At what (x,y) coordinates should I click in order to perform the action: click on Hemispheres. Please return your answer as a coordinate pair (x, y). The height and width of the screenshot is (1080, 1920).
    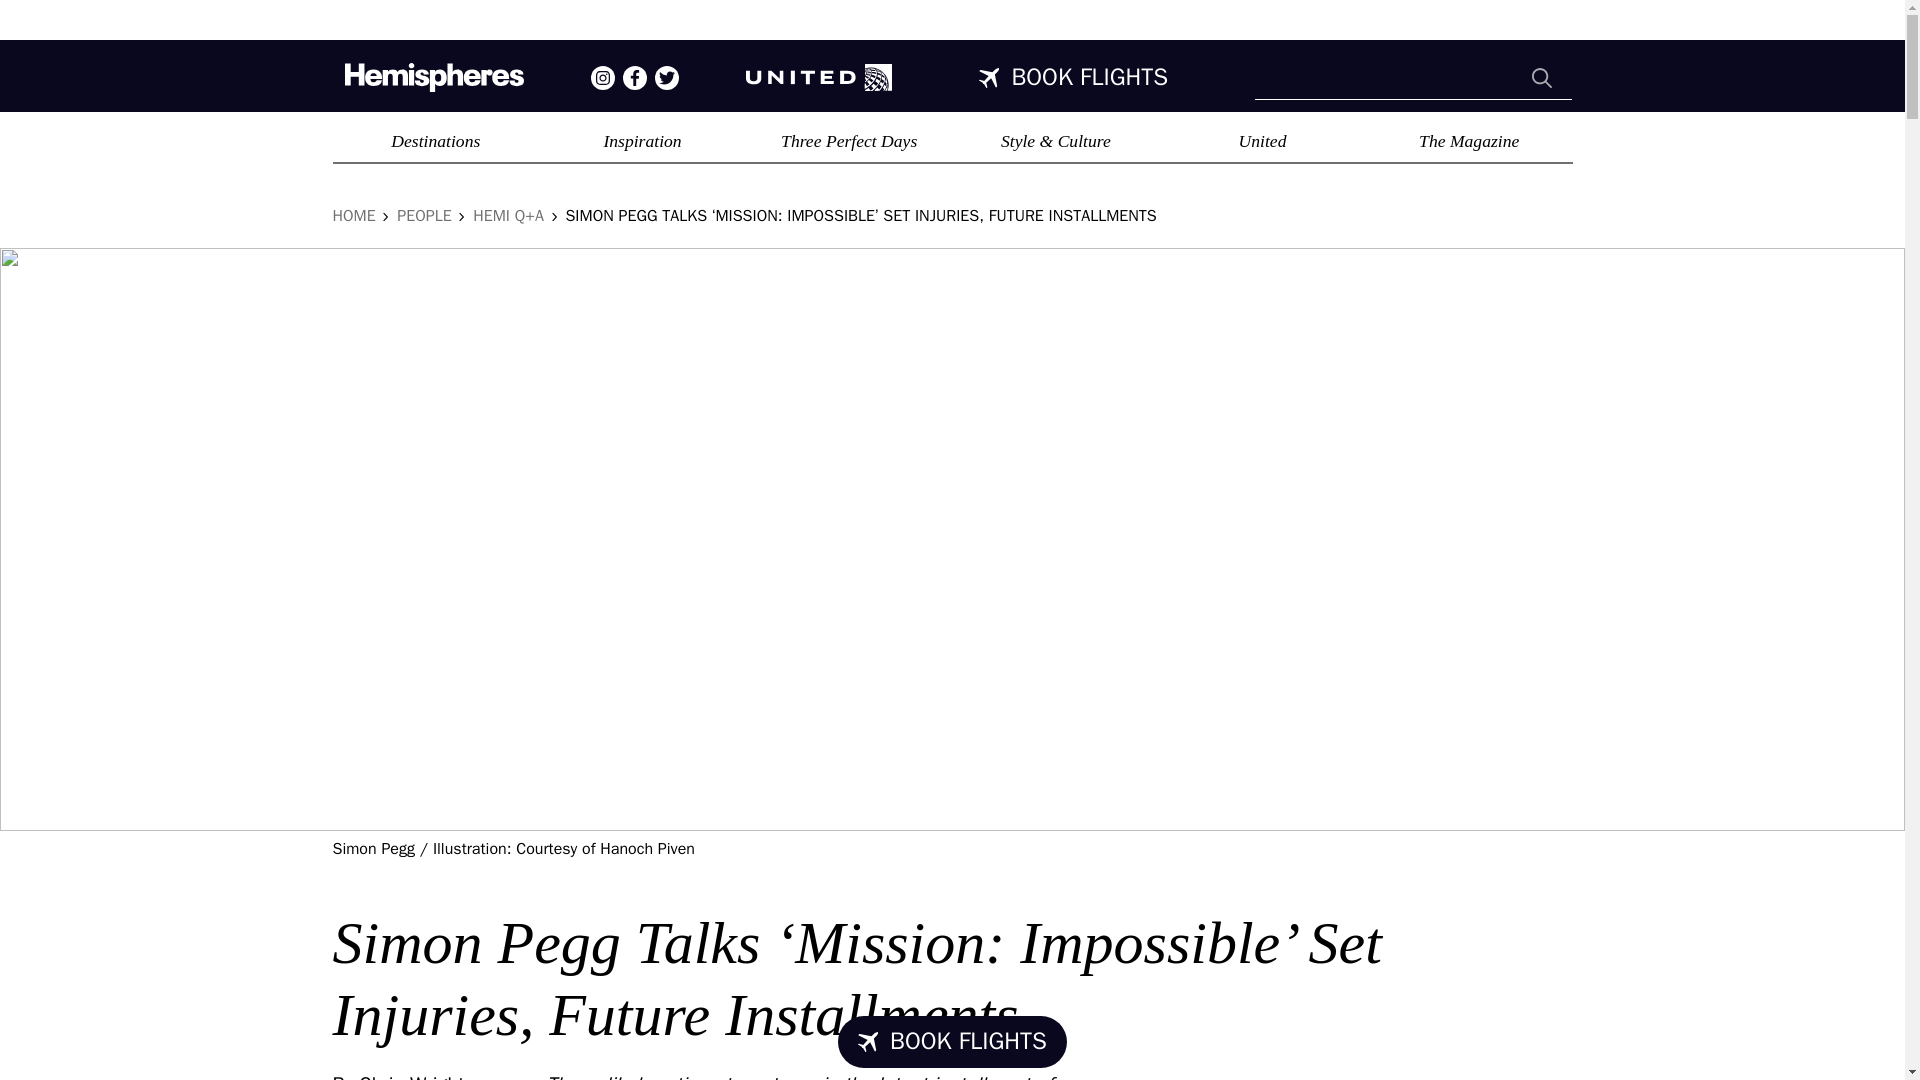
    Looking at the image, I should click on (432, 76).